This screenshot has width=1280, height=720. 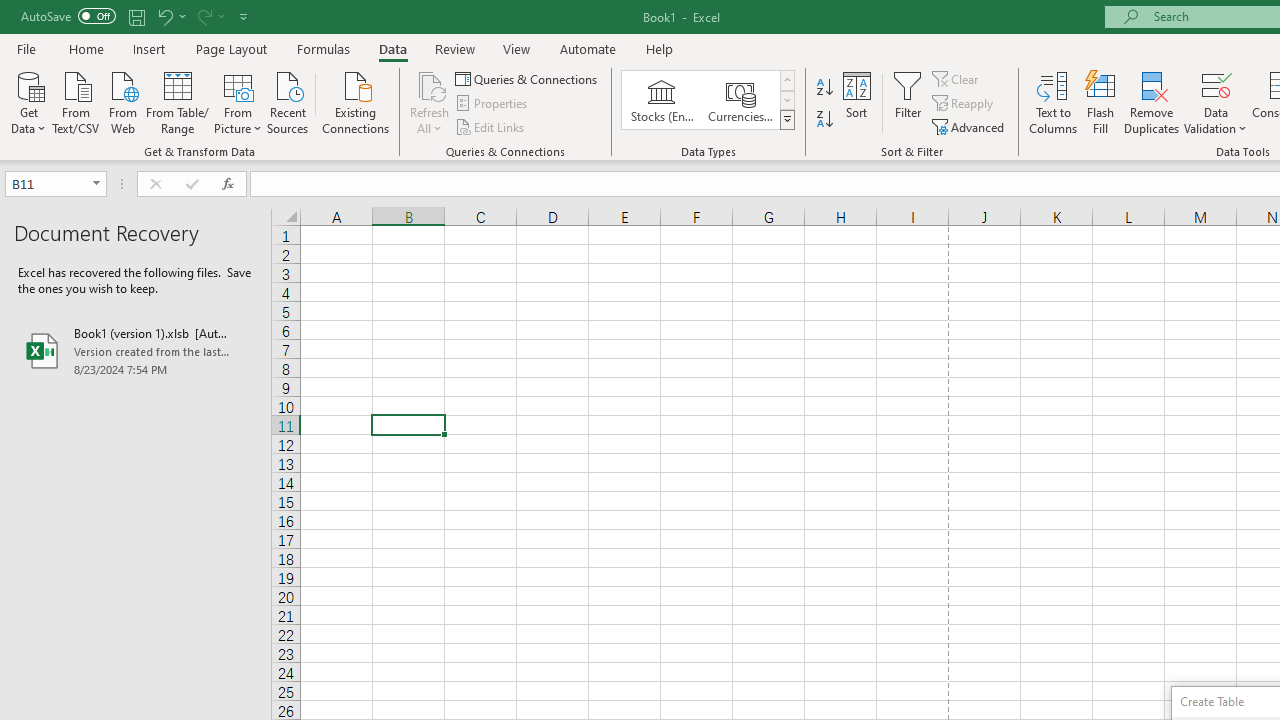 I want to click on Existing Connections, so click(x=356, y=101).